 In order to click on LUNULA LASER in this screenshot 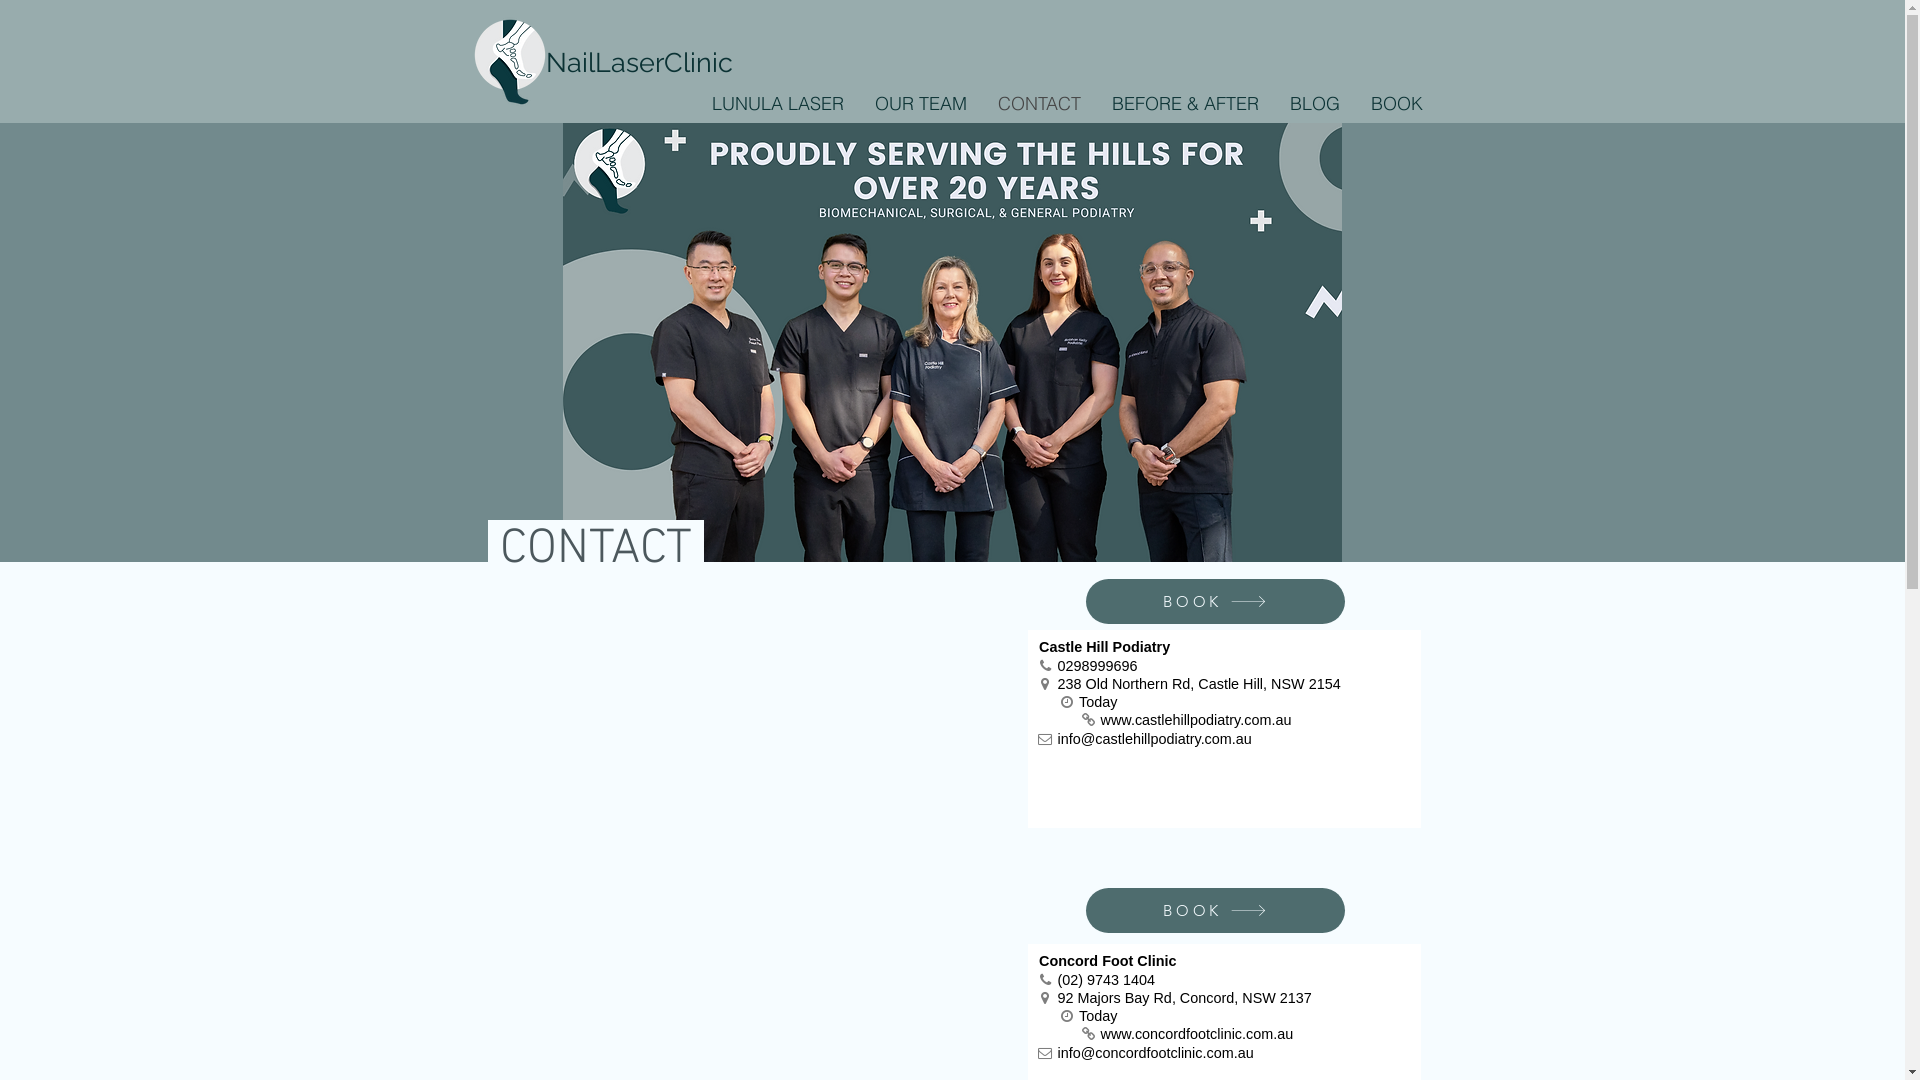, I will do `click(778, 104)`.